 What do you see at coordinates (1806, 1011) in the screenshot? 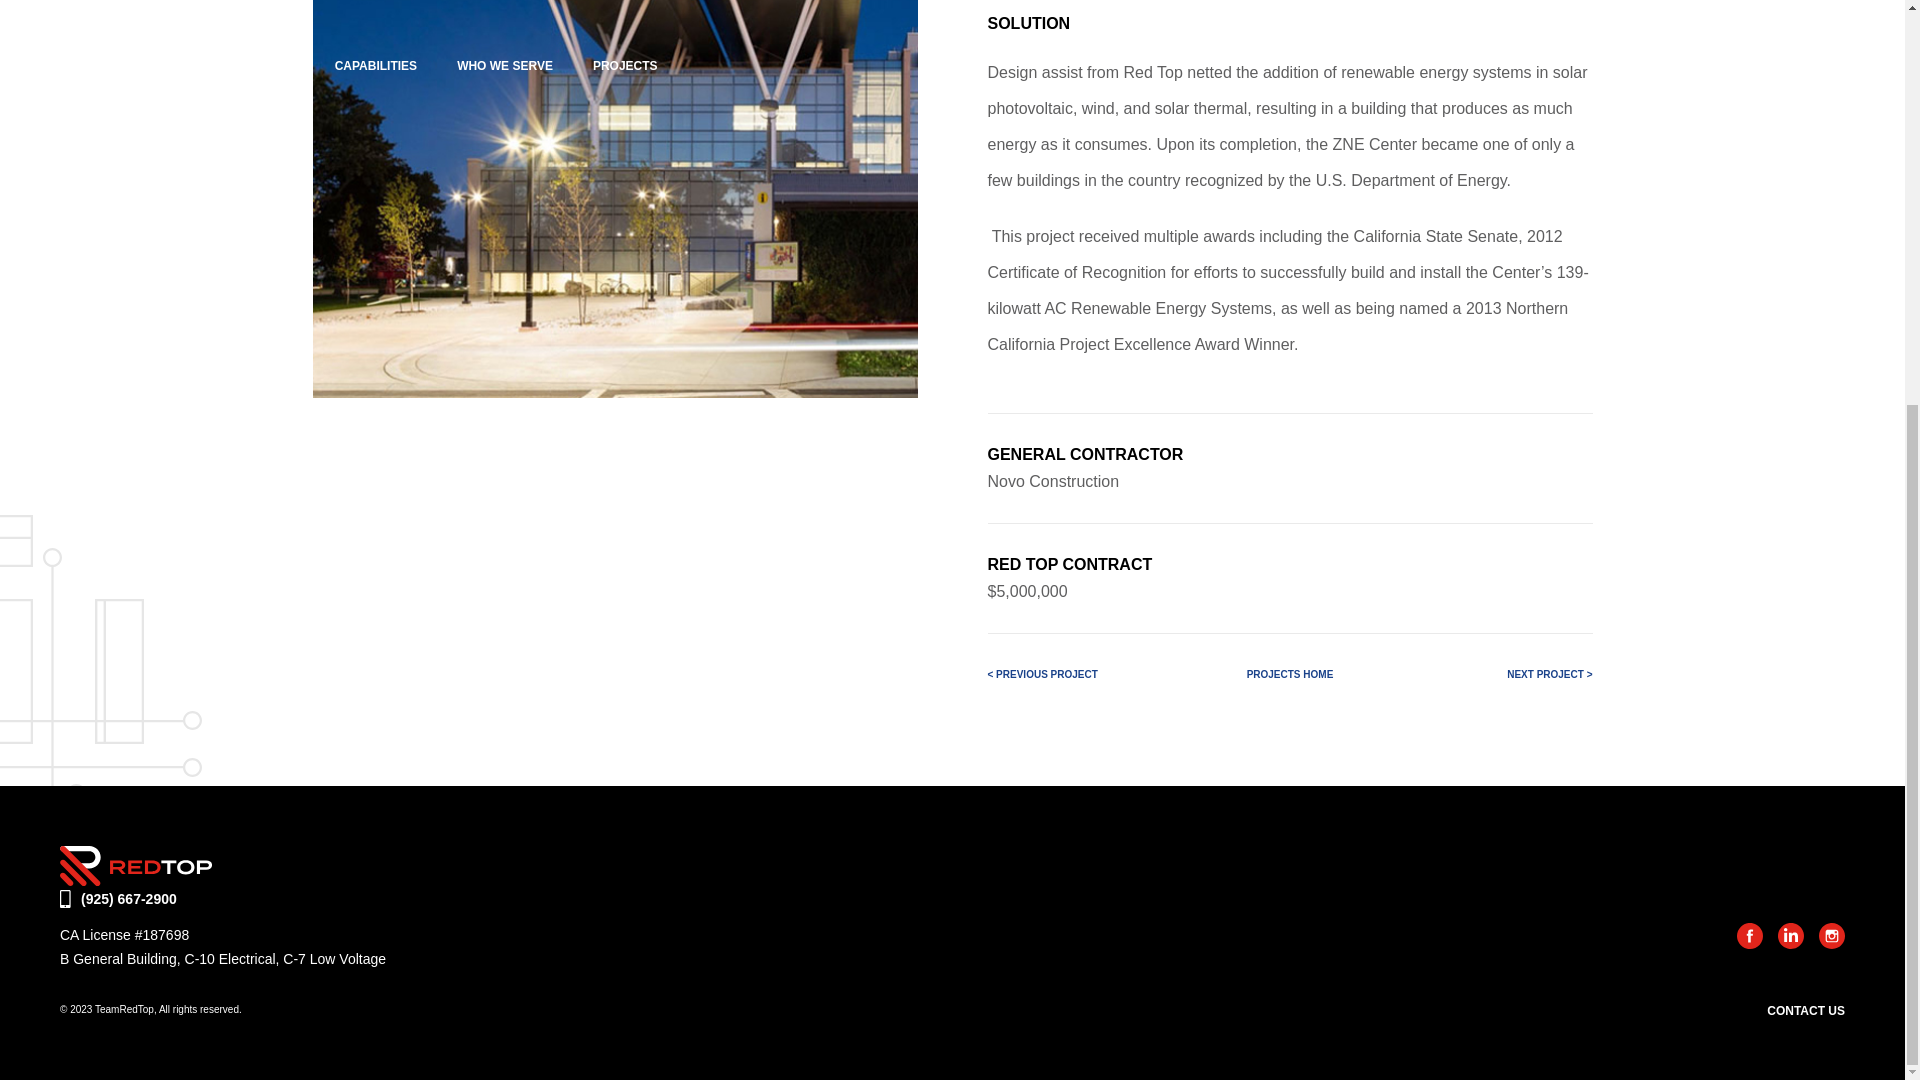
I see `CONTACT US` at bounding box center [1806, 1011].